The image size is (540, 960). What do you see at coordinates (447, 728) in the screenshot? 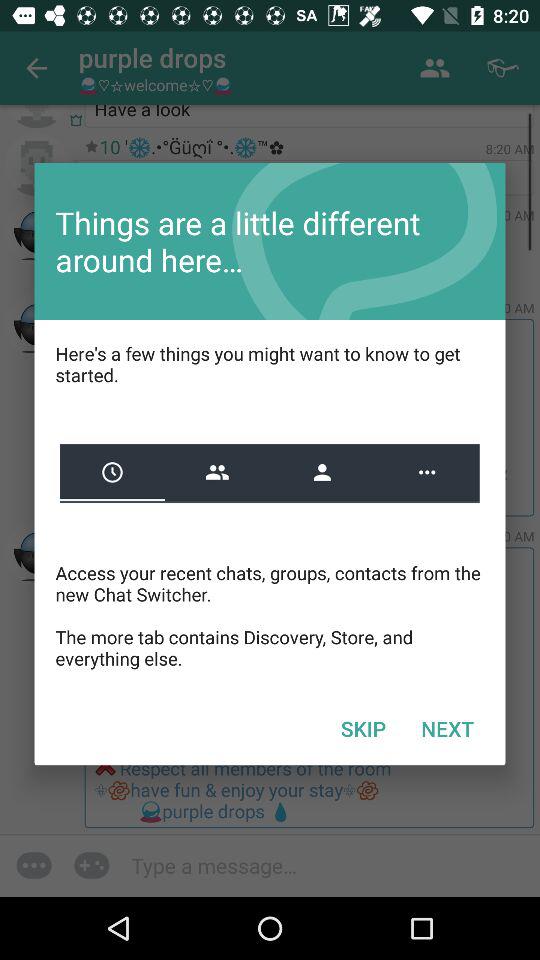
I see `jump until the next` at bounding box center [447, 728].